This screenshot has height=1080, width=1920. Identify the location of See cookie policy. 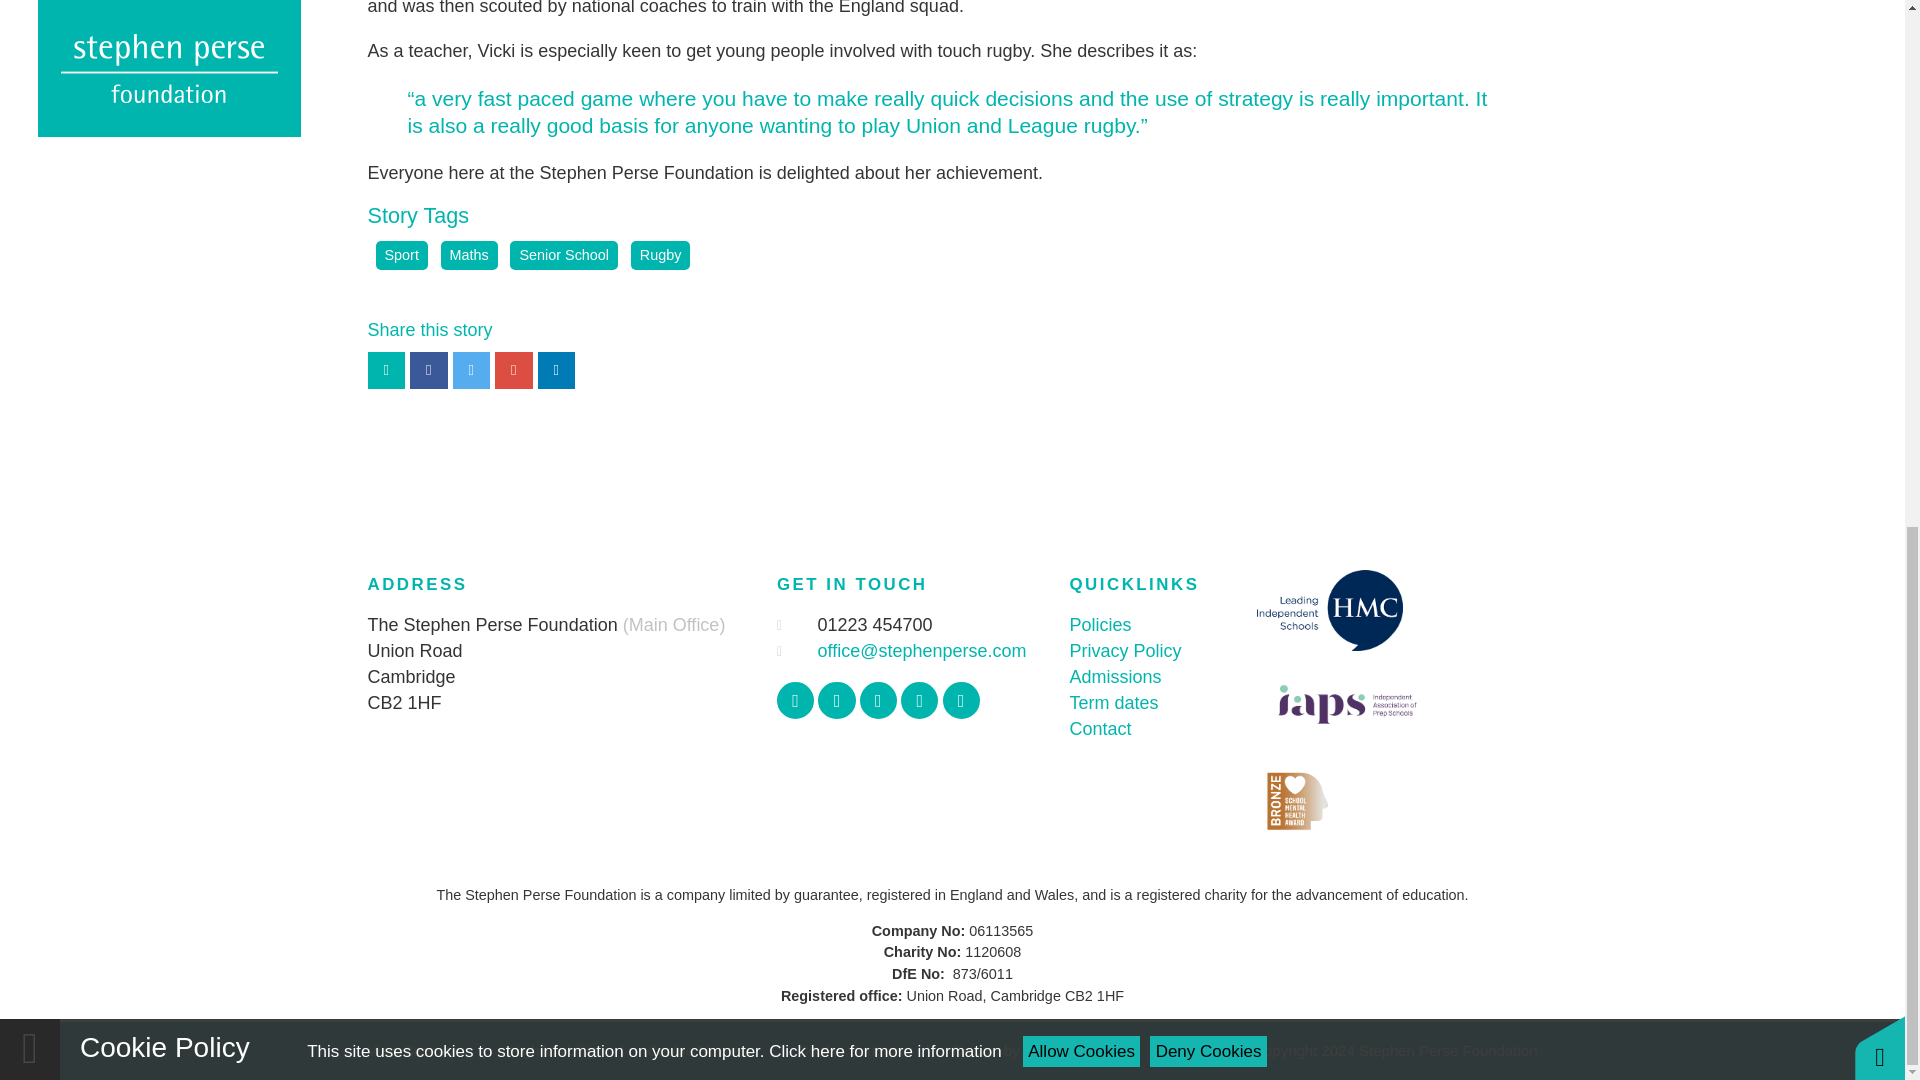
(884, 25).